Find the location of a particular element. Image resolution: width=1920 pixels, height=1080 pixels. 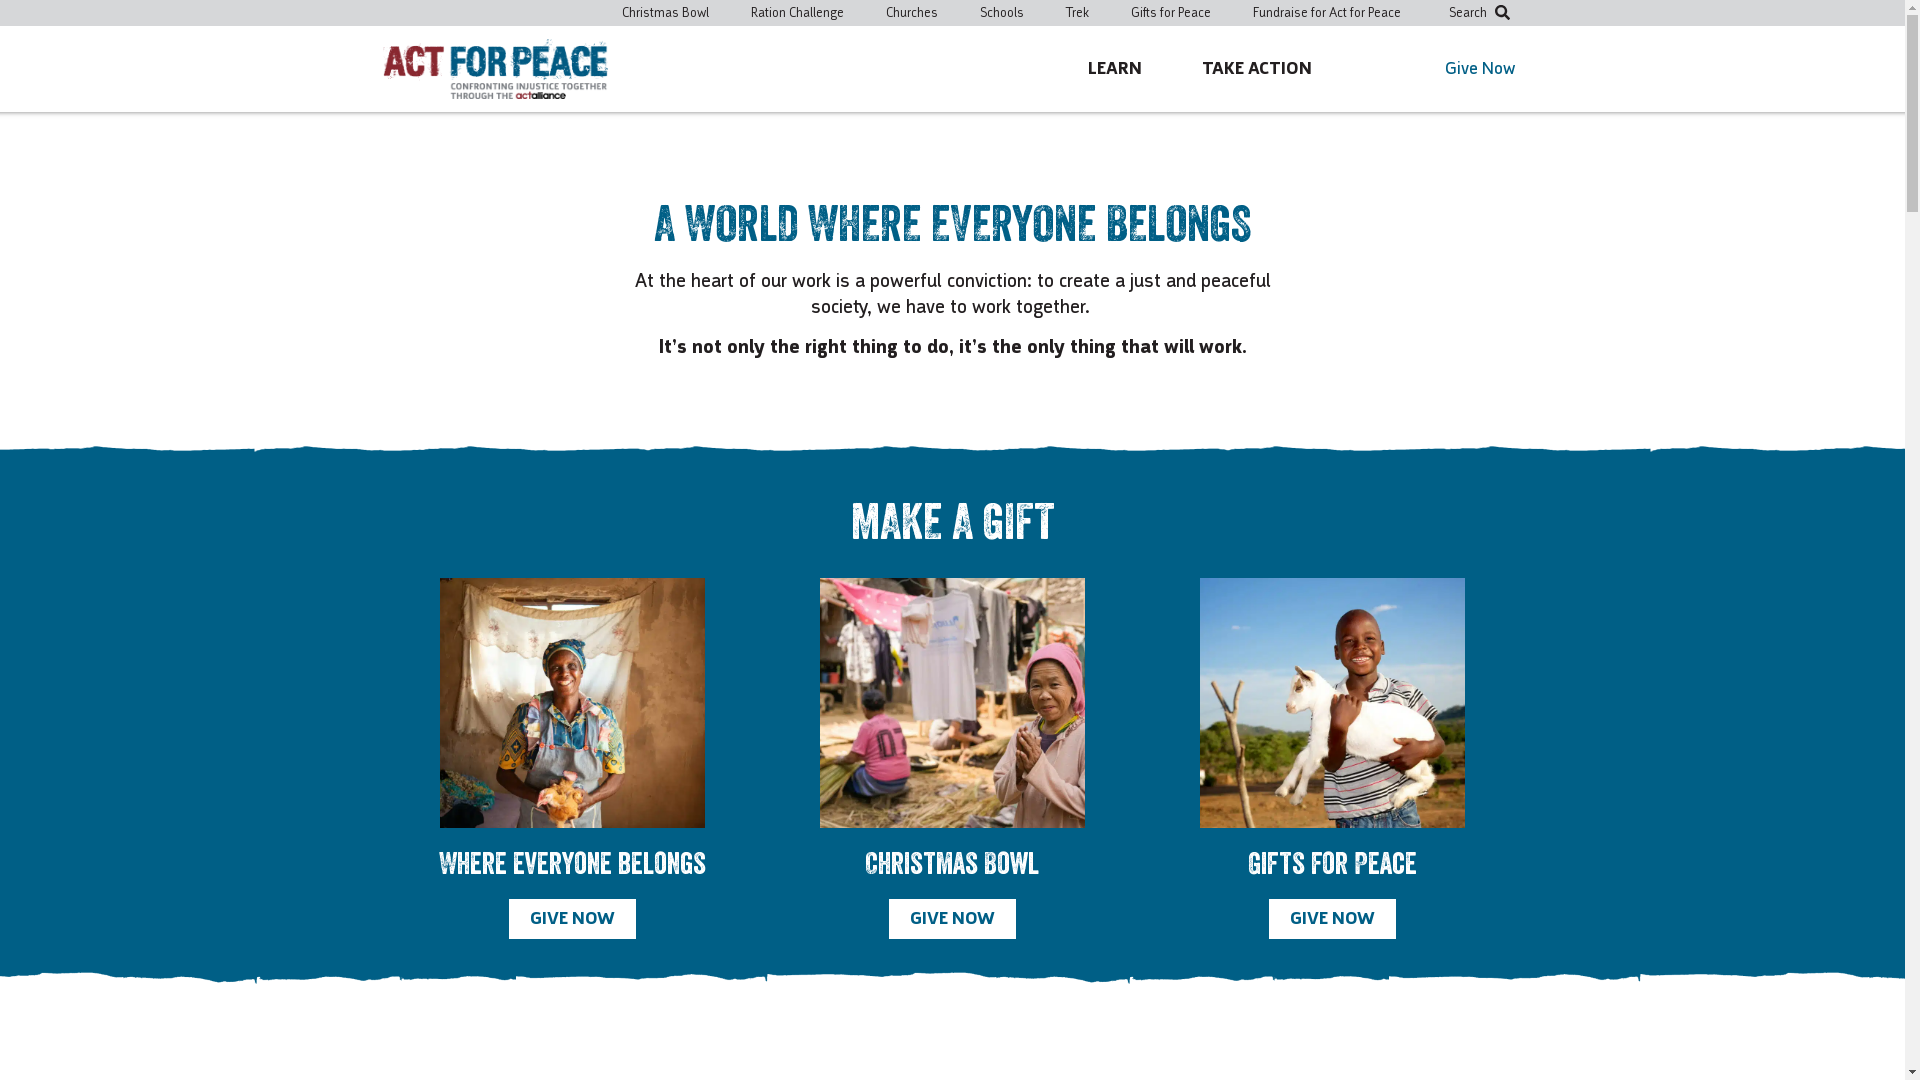

GIVE NOW is located at coordinates (952, 919).